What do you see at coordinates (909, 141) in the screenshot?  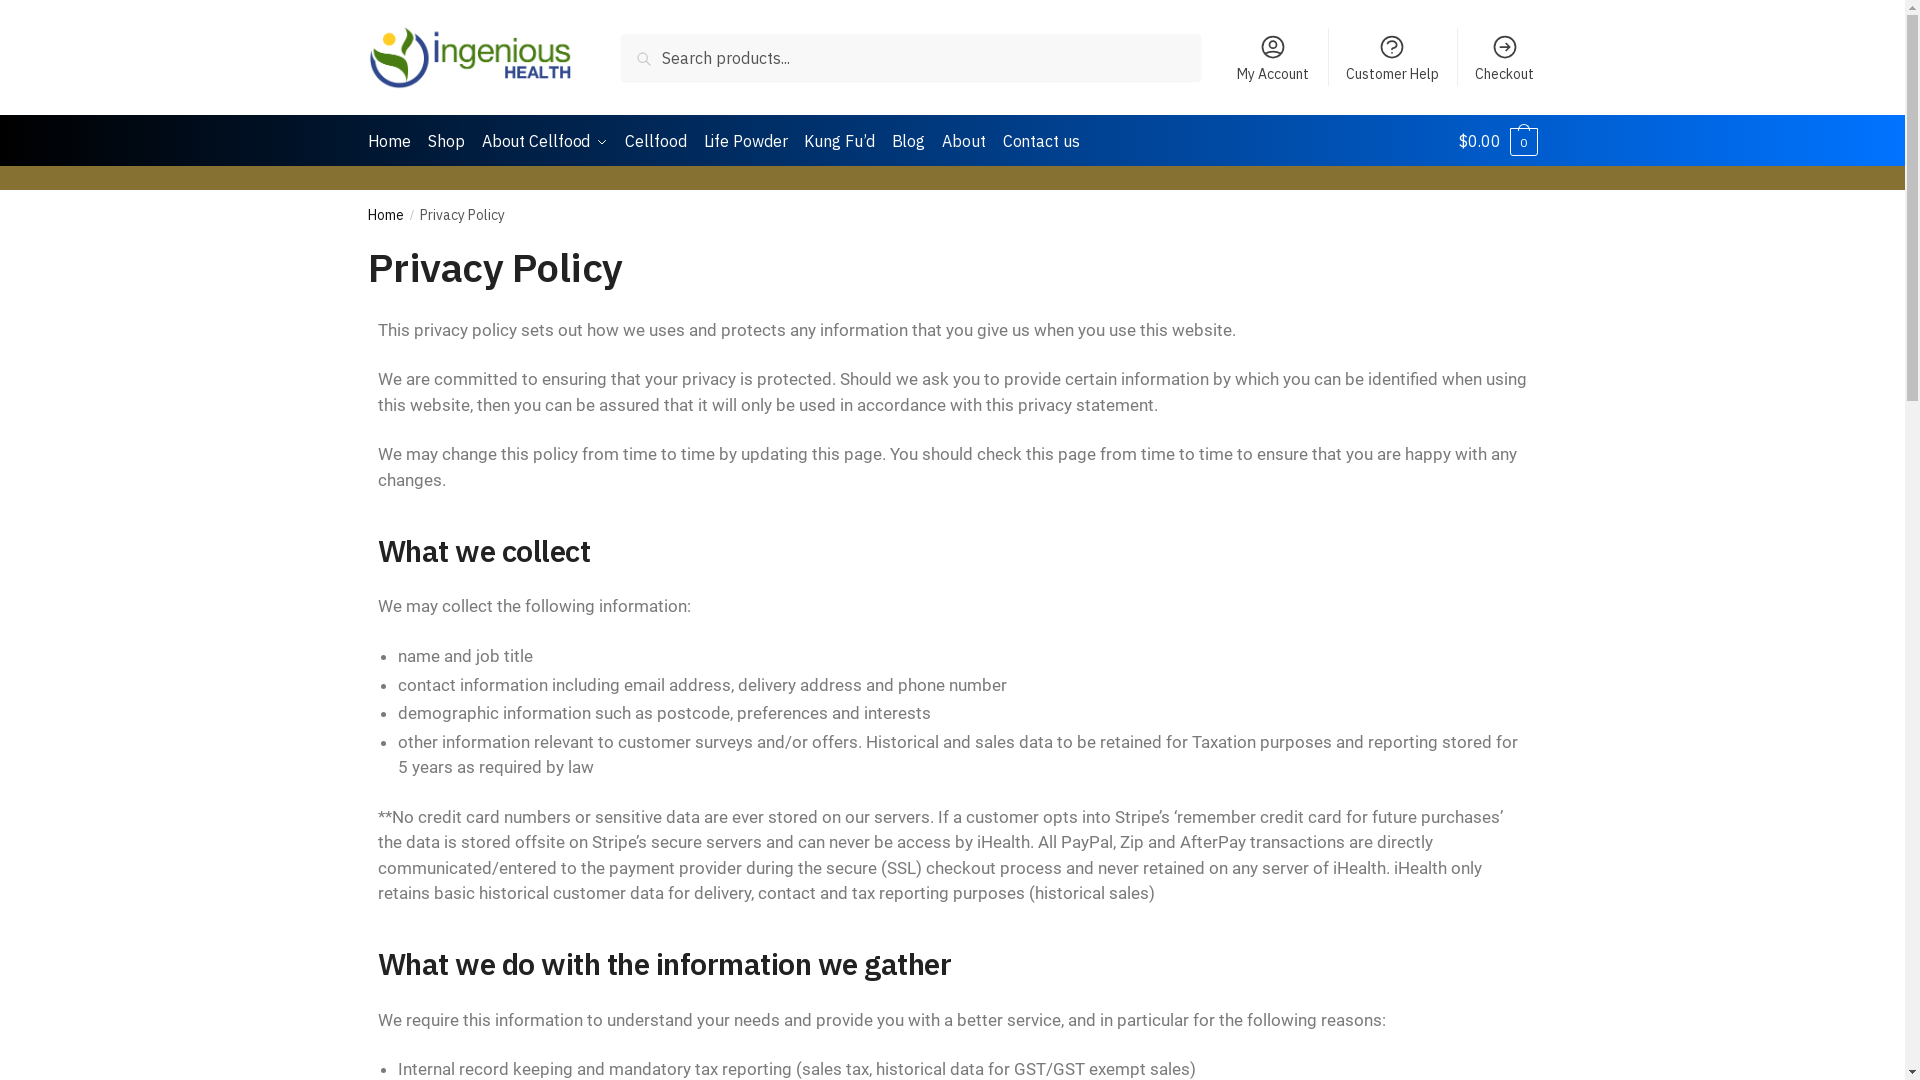 I see `Blog` at bounding box center [909, 141].